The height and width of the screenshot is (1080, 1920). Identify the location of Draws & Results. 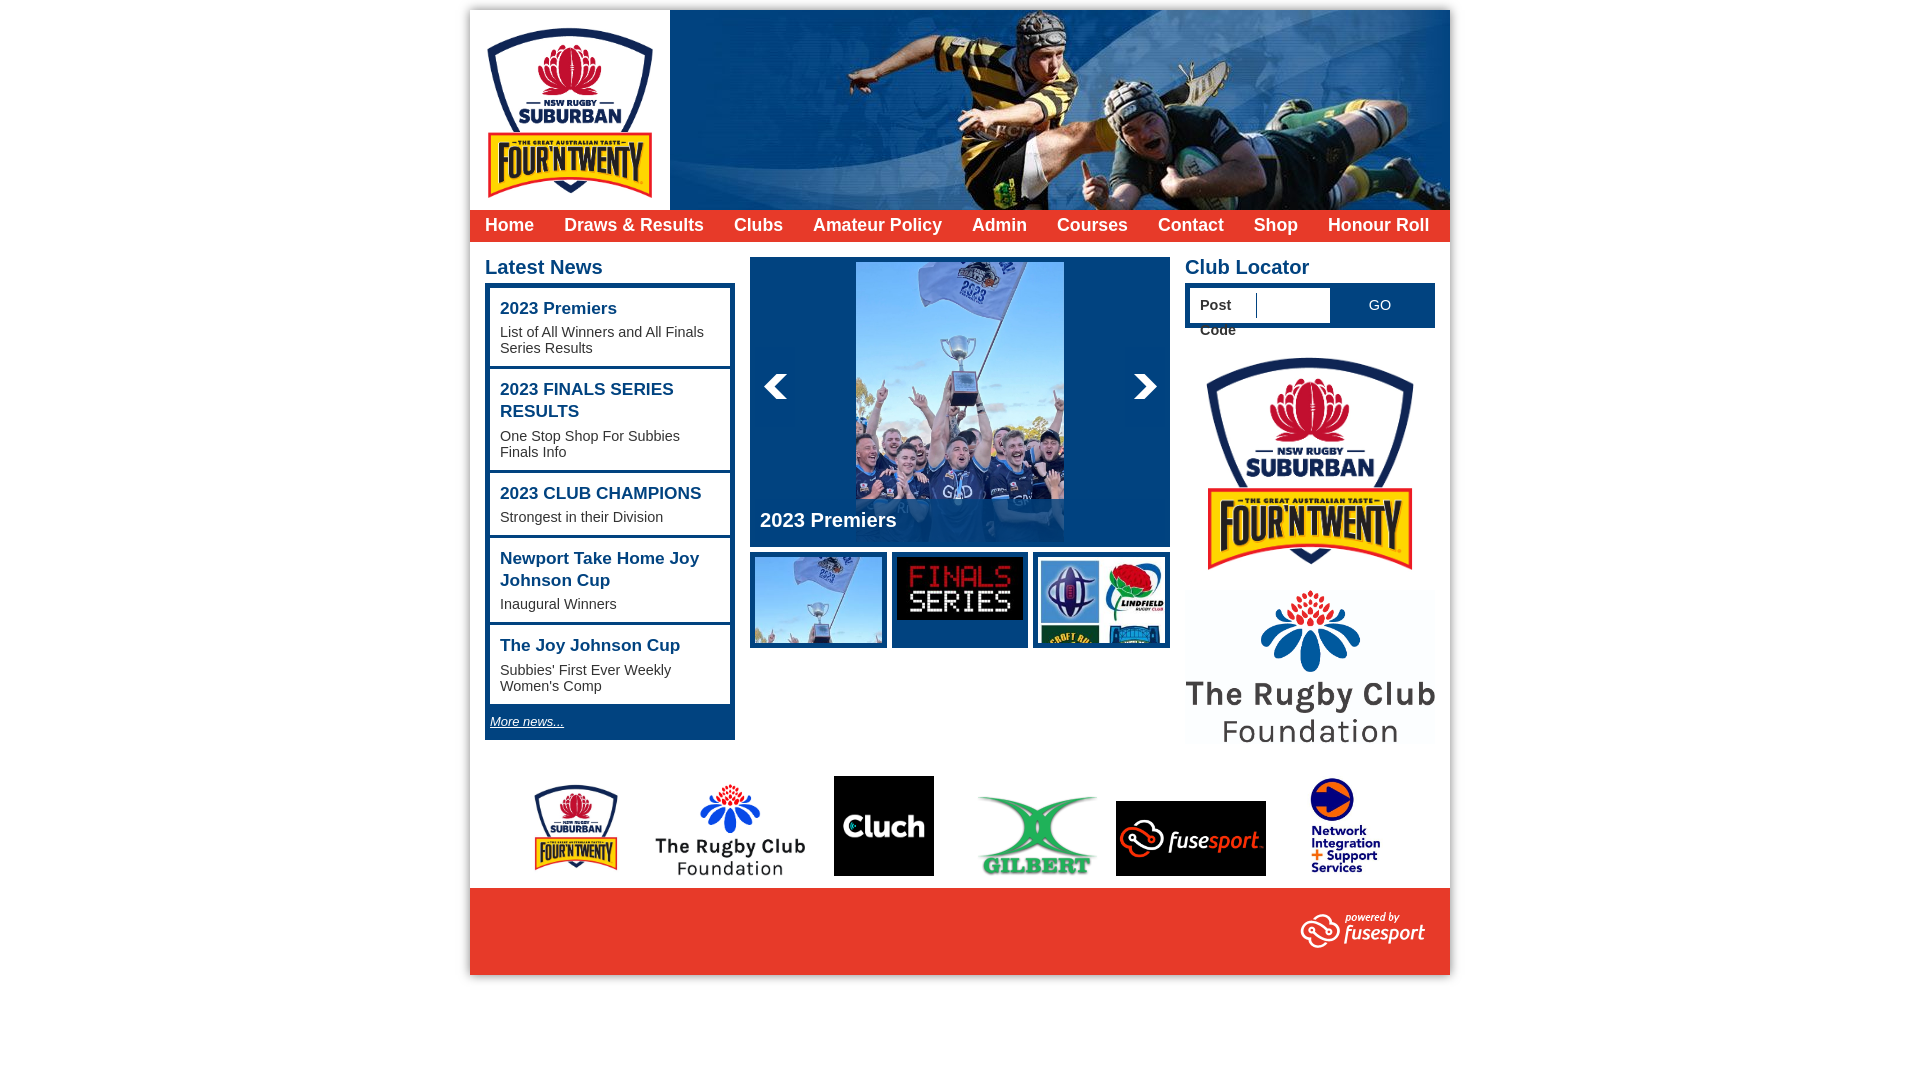
(634, 226).